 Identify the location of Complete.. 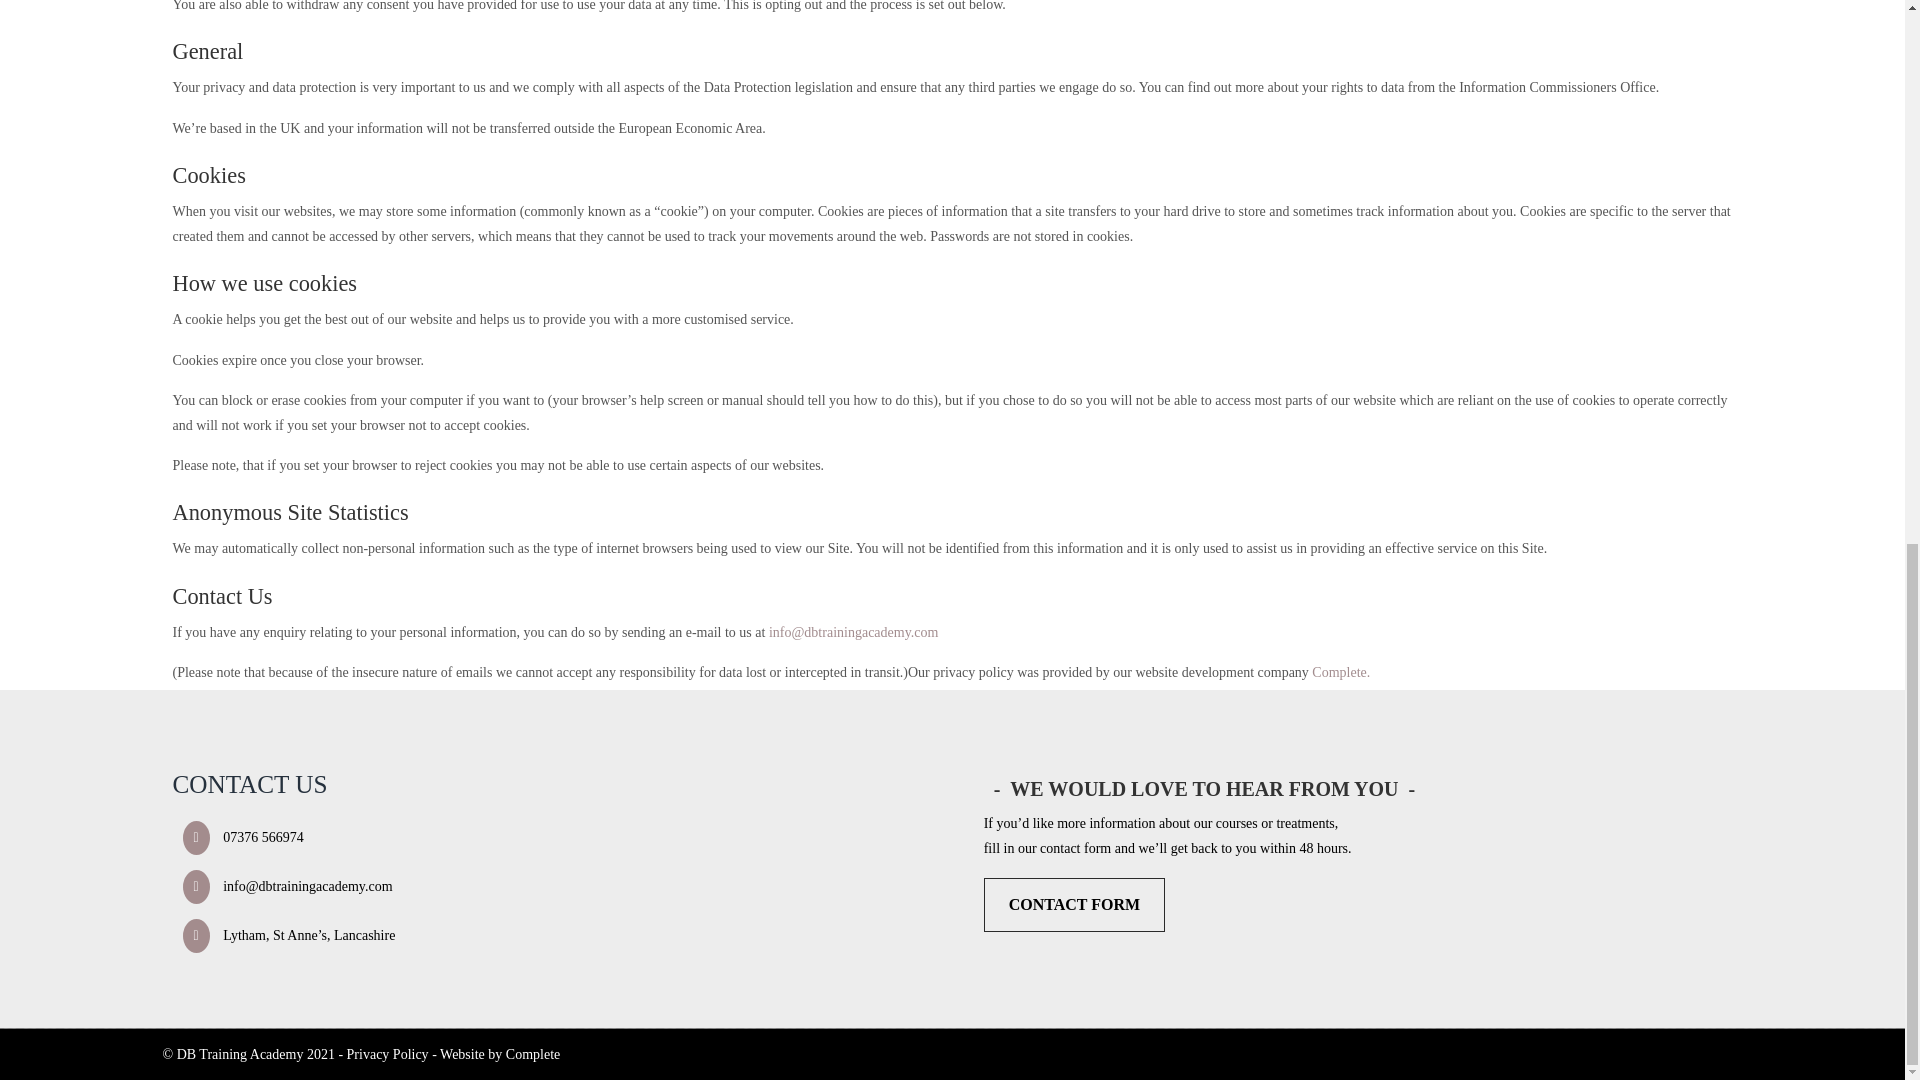
(1340, 672).